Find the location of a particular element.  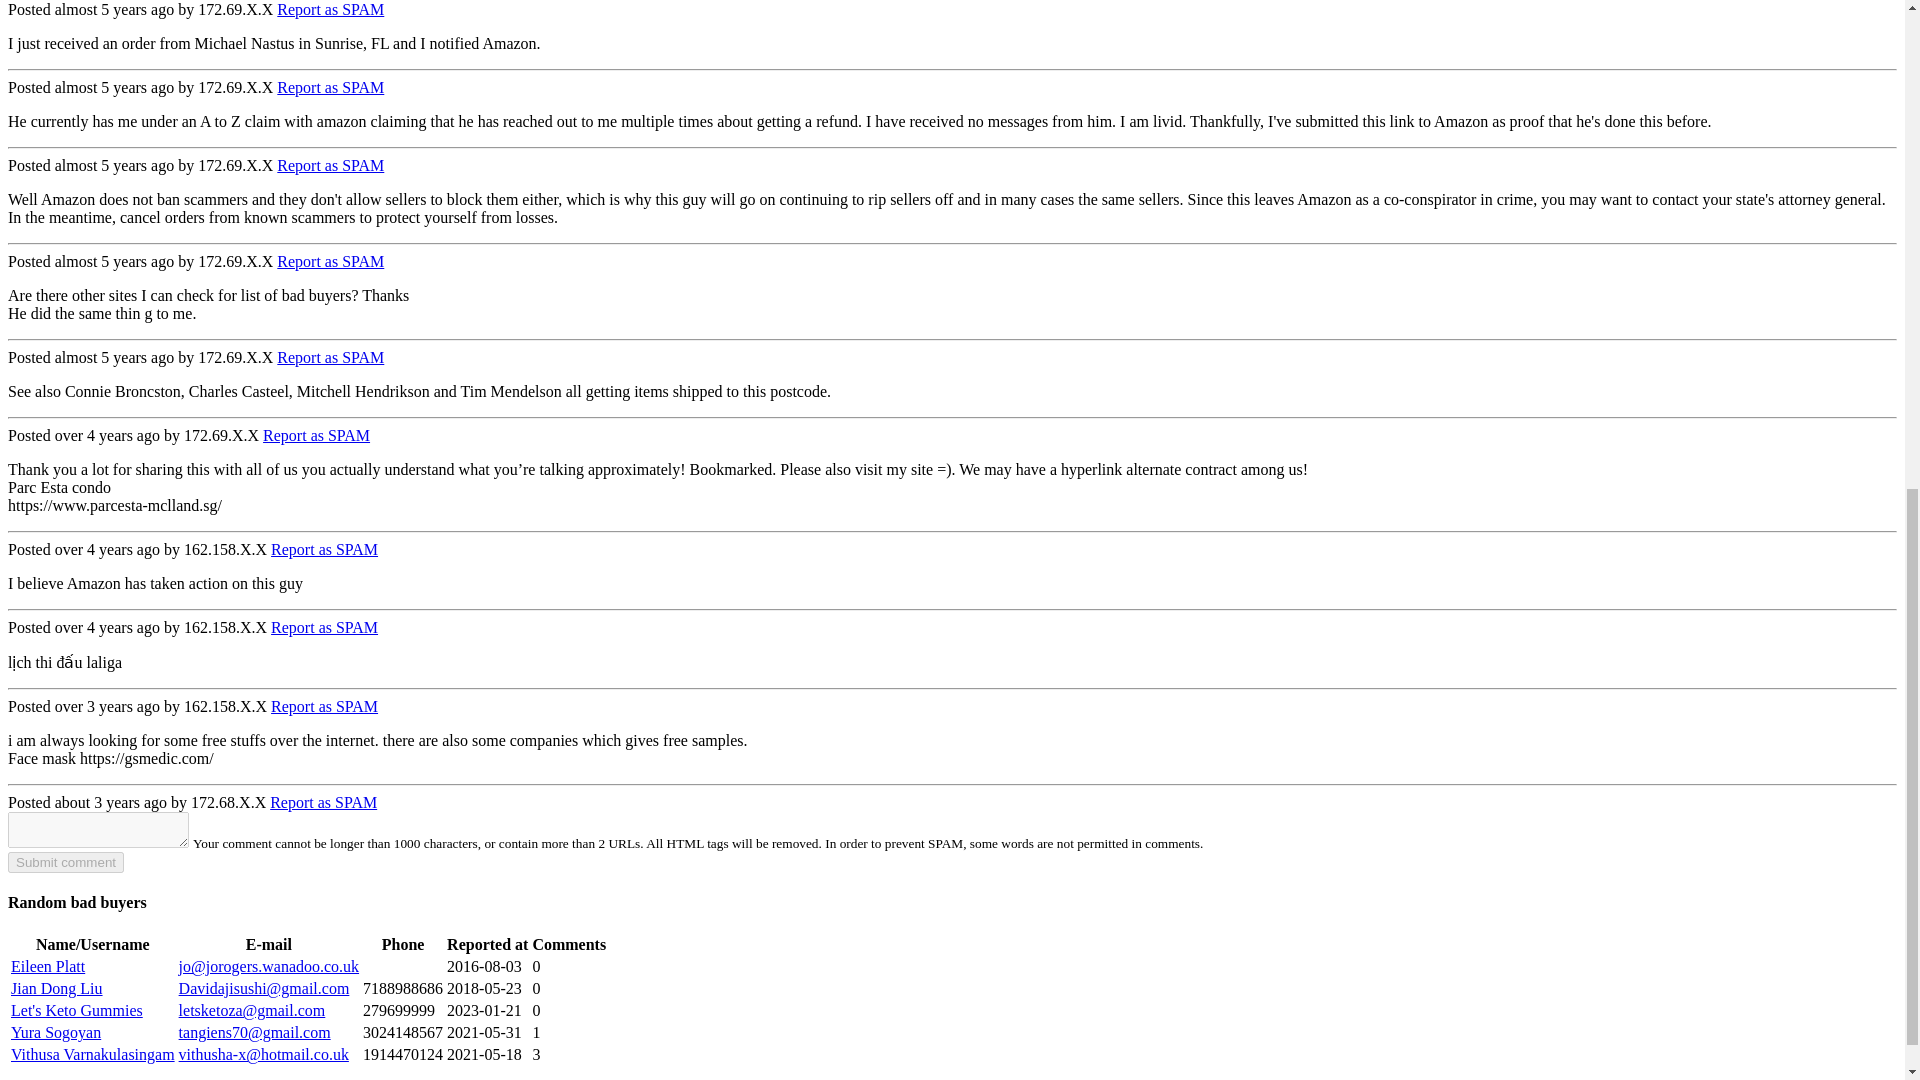

Report as SPAM is located at coordinates (324, 550).